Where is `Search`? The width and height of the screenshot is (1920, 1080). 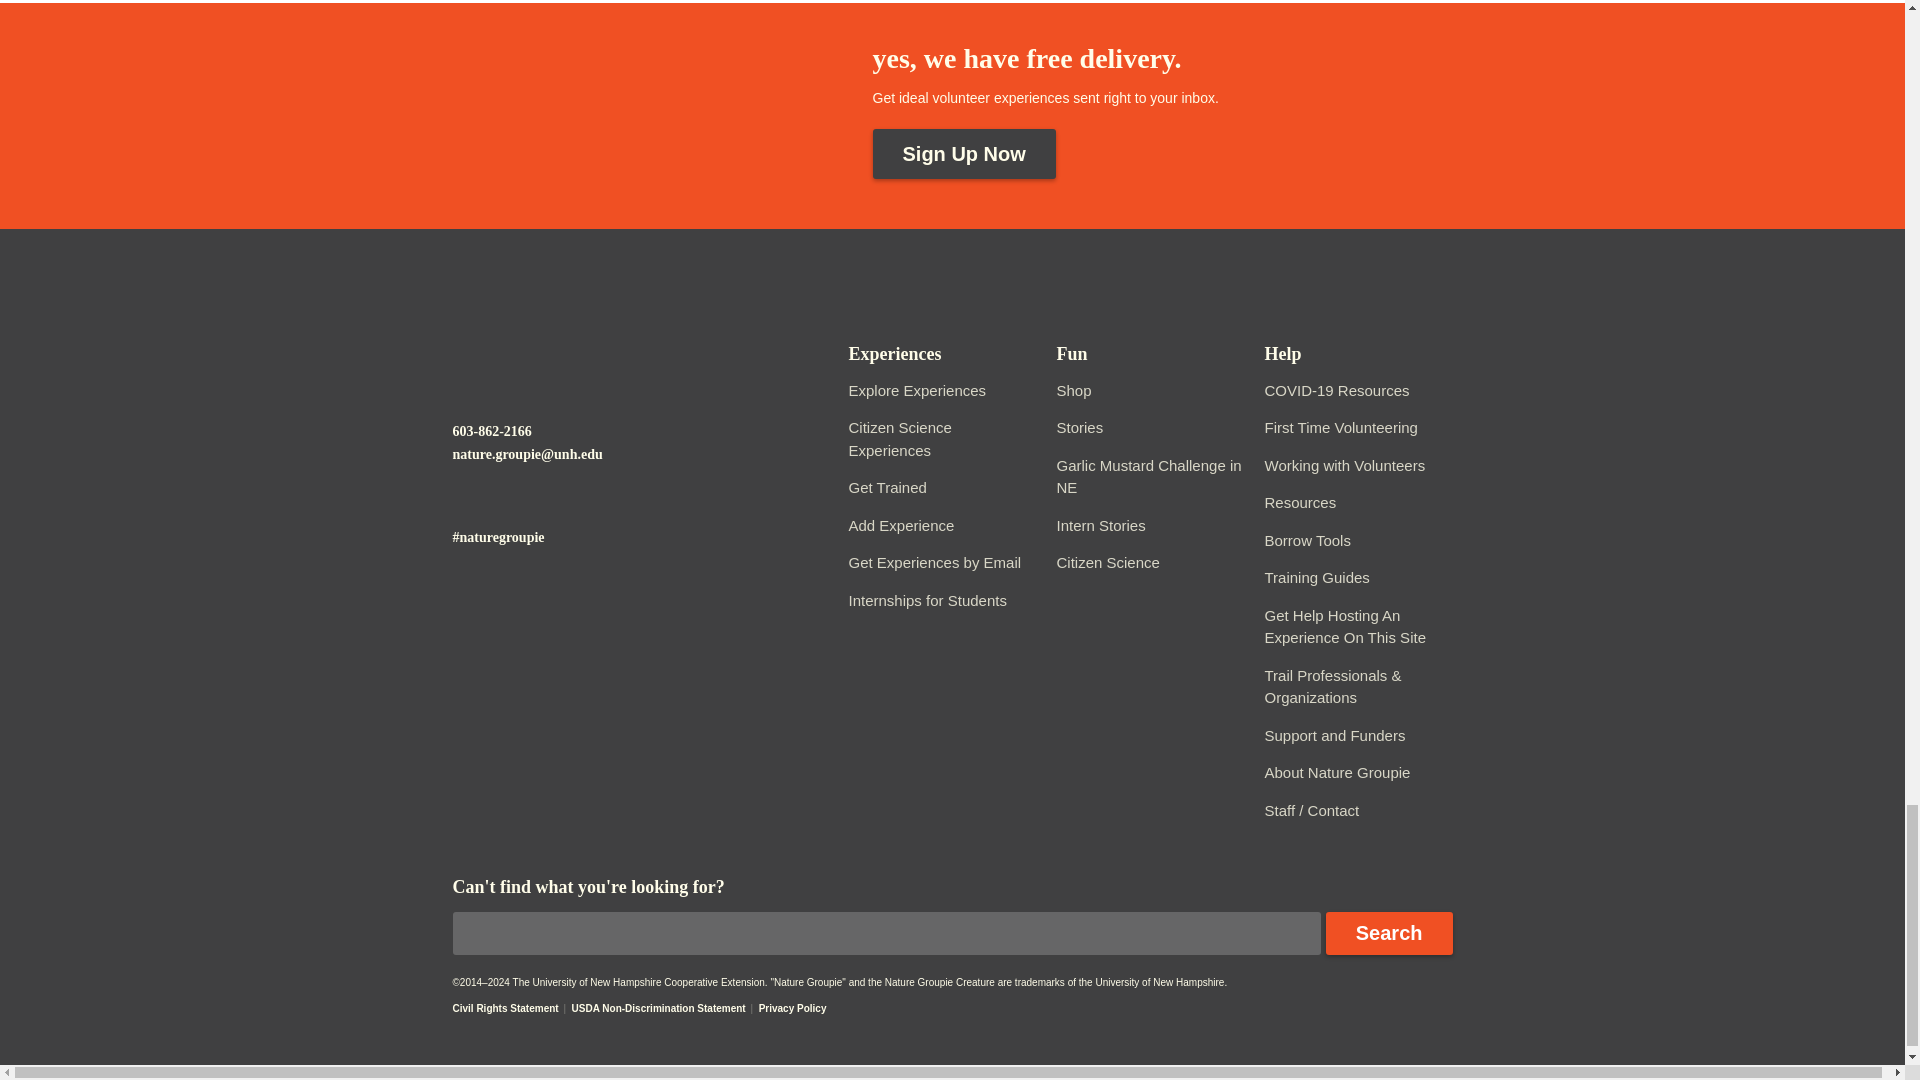 Search is located at coordinates (1390, 932).